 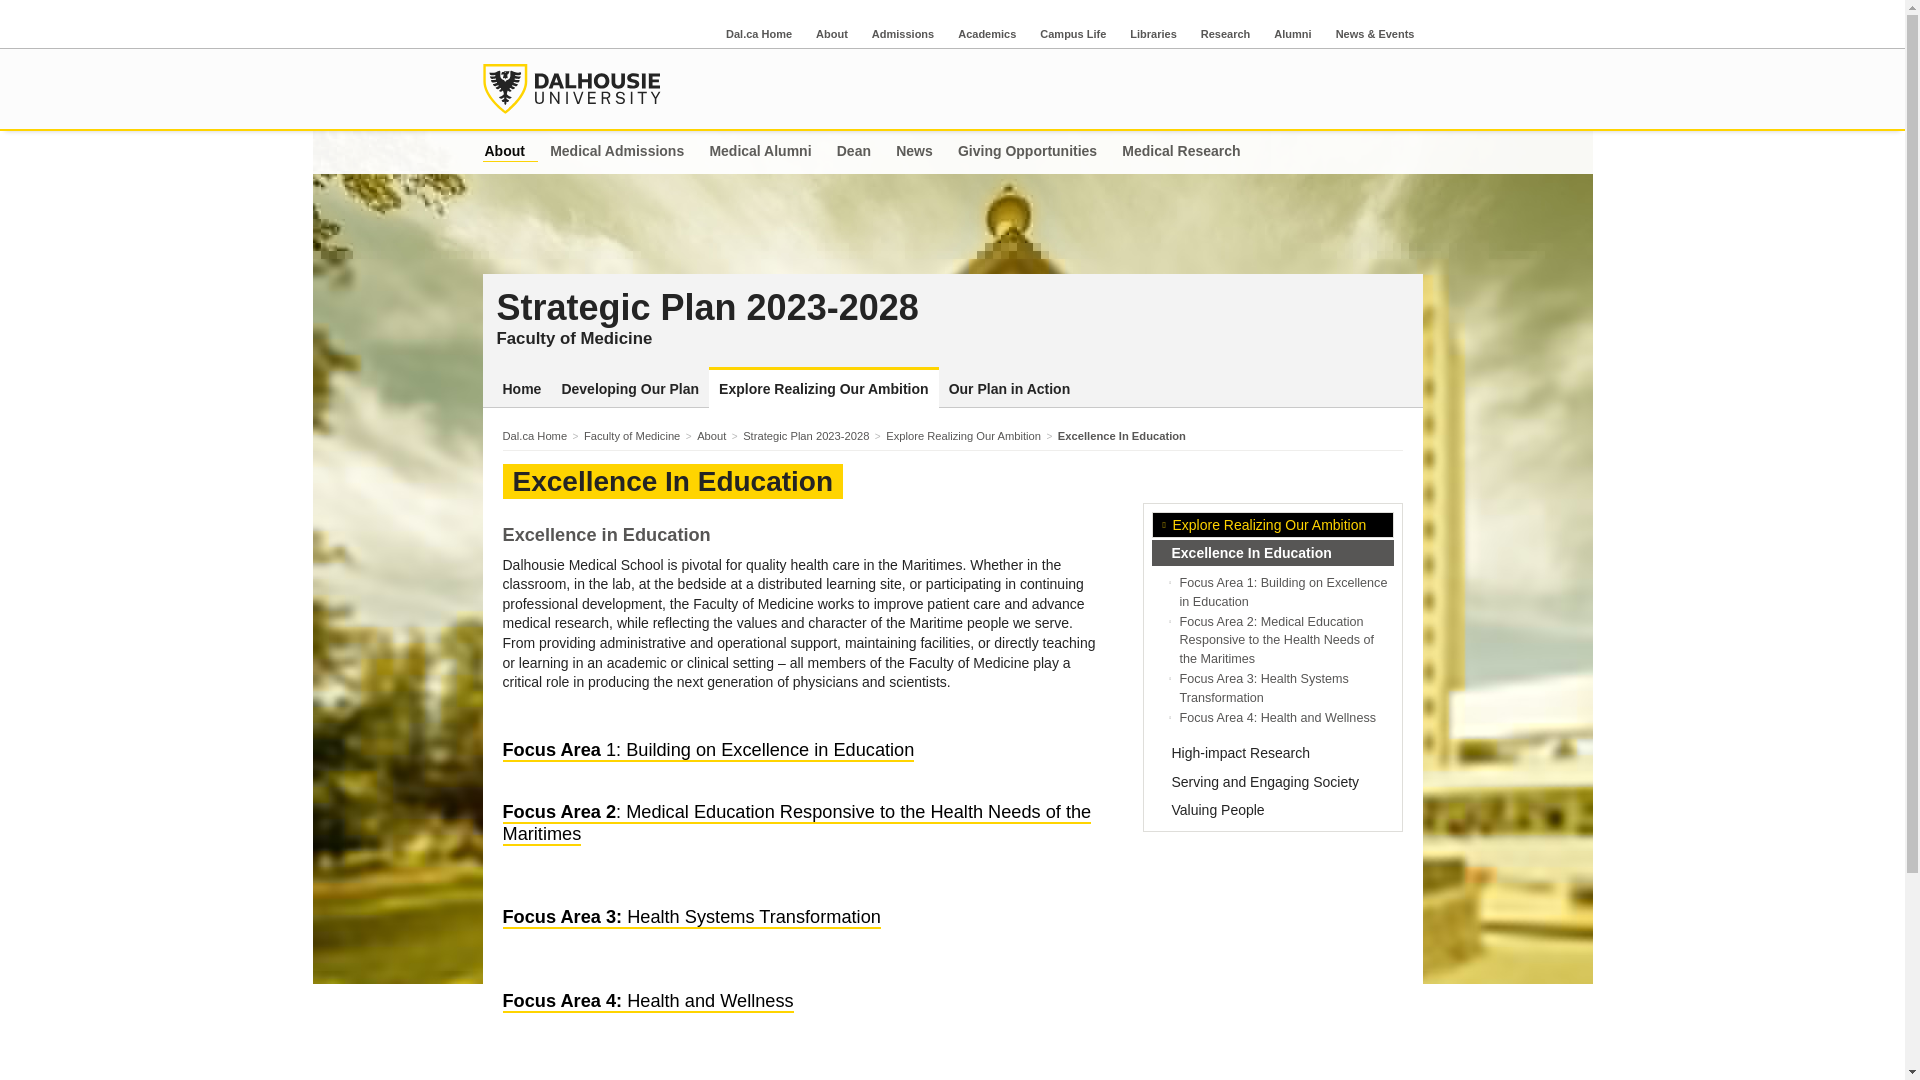 I want to click on Alumni, so click(x=1292, y=34).